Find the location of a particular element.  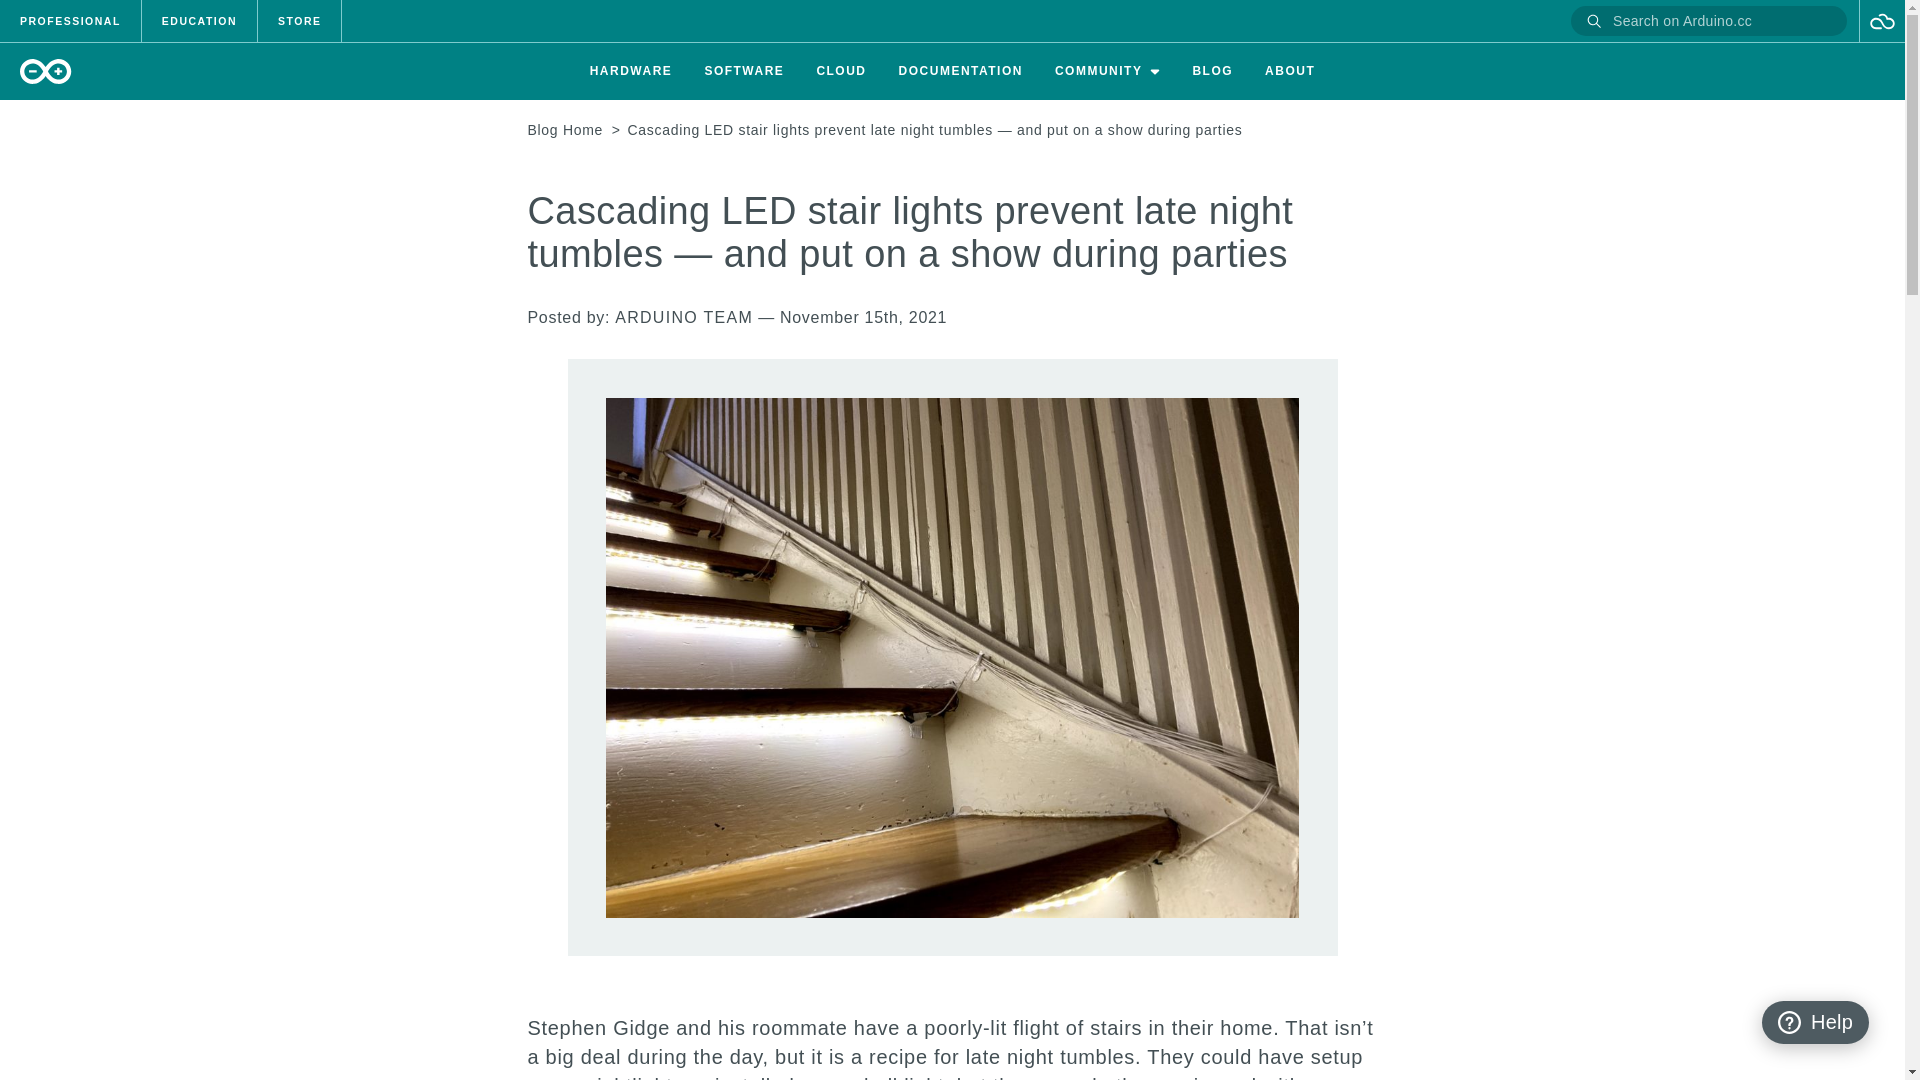

COMMUNITY is located at coordinates (1107, 72).